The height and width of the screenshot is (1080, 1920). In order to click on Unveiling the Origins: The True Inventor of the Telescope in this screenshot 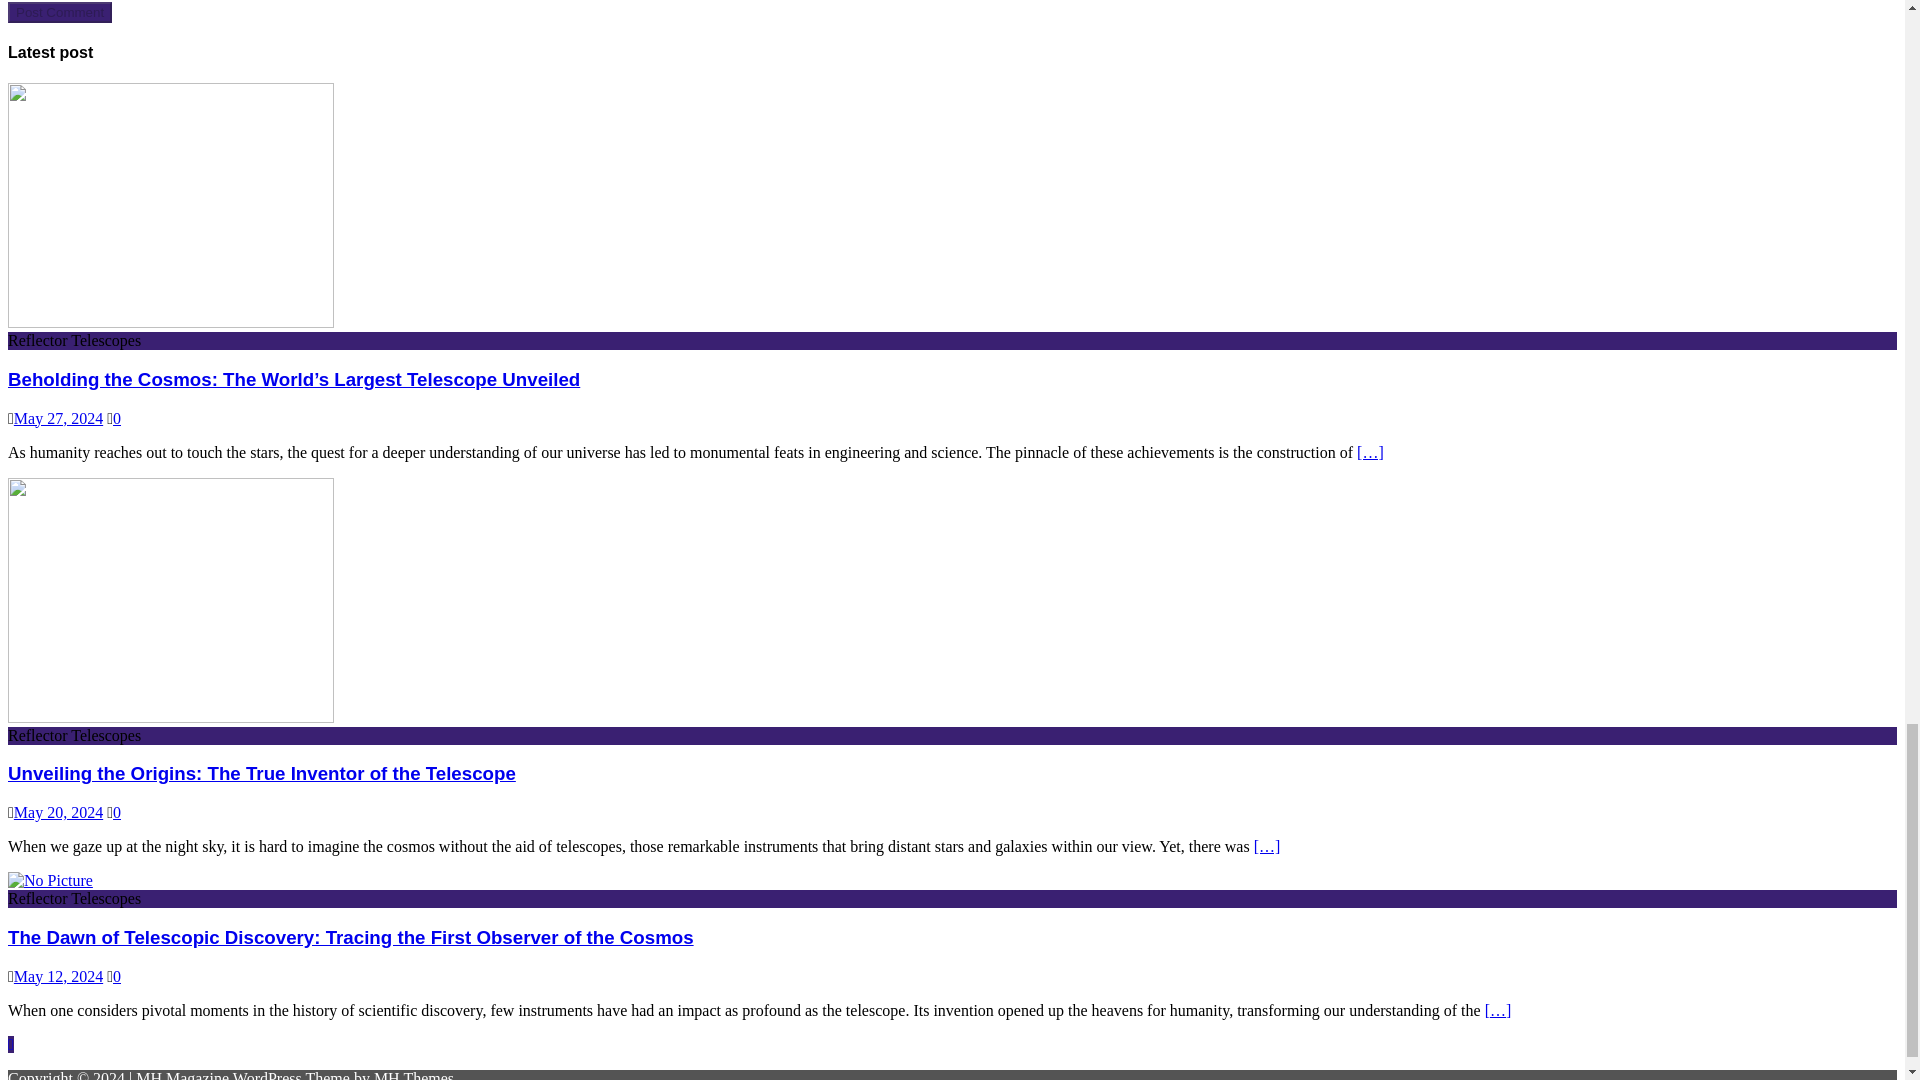, I will do `click(262, 773)`.